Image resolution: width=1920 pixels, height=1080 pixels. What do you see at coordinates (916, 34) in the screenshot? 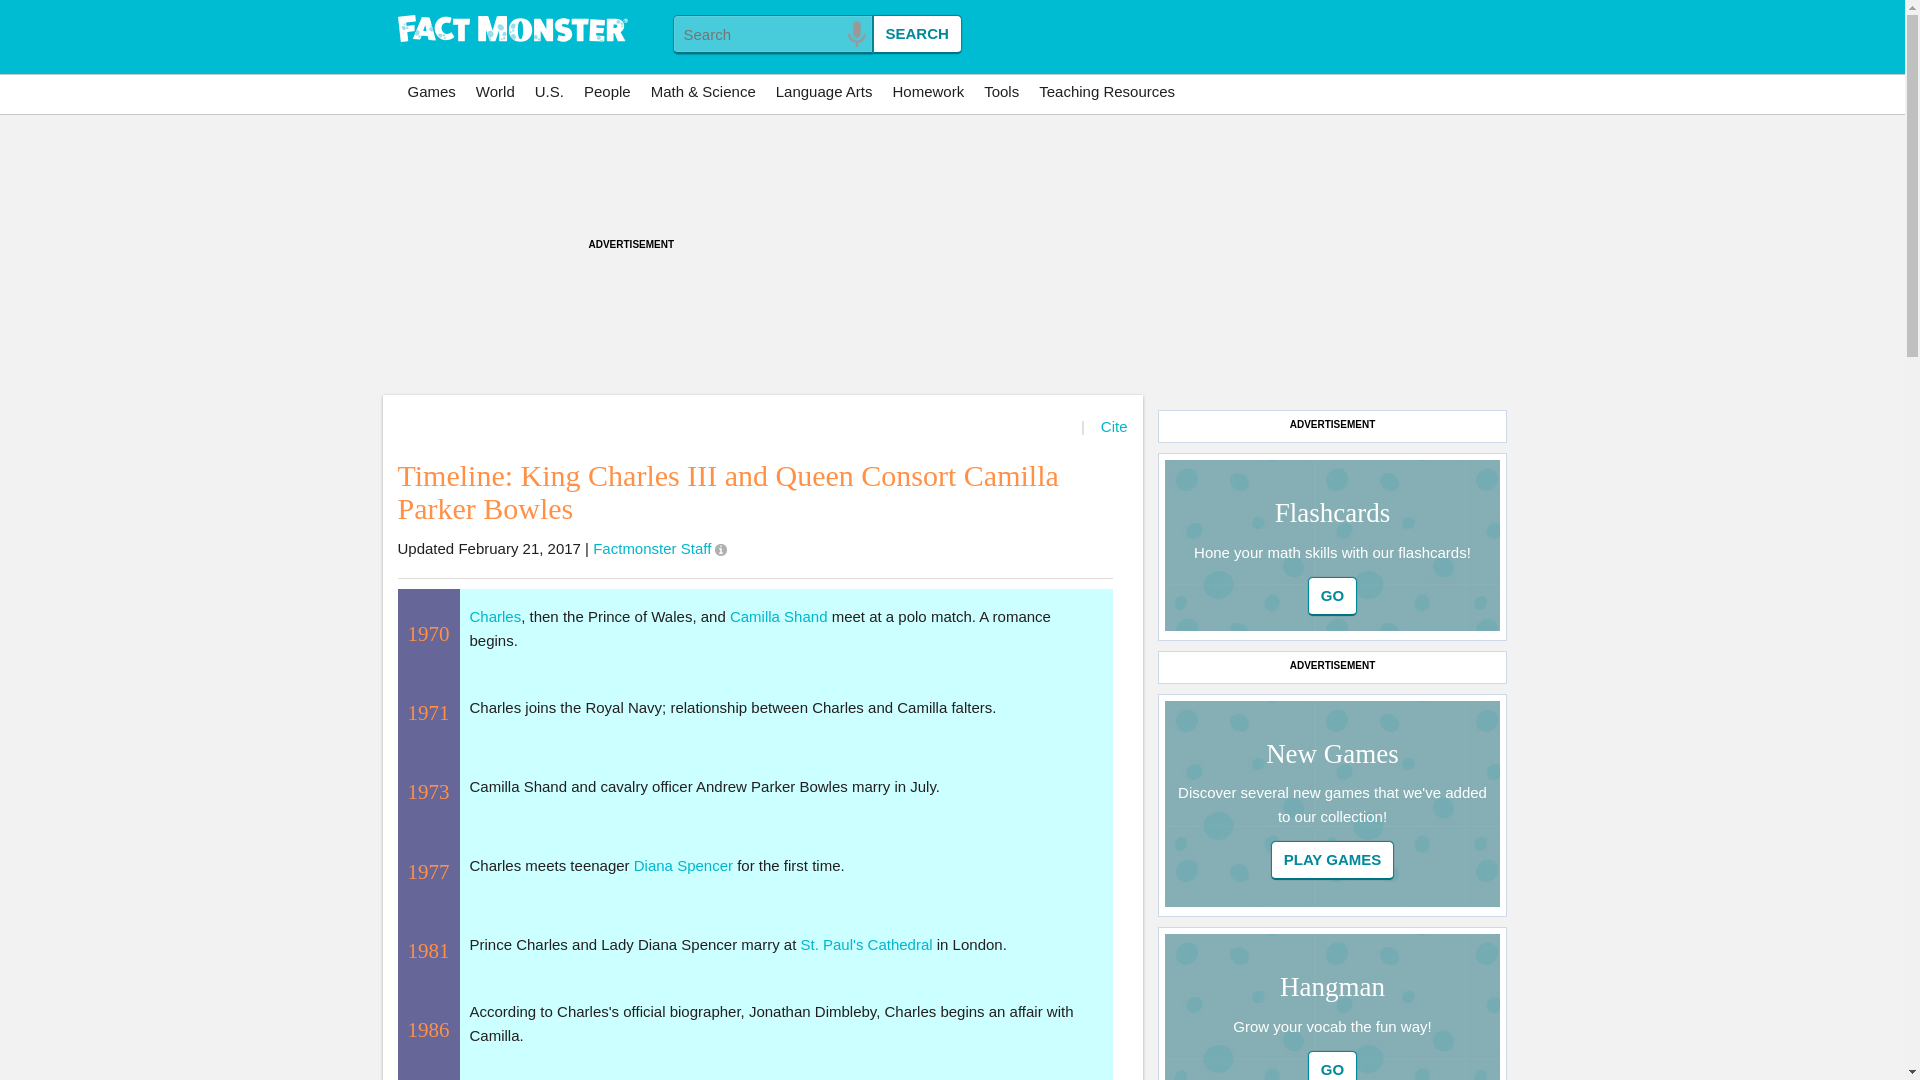
I see `Search` at bounding box center [916, 34].